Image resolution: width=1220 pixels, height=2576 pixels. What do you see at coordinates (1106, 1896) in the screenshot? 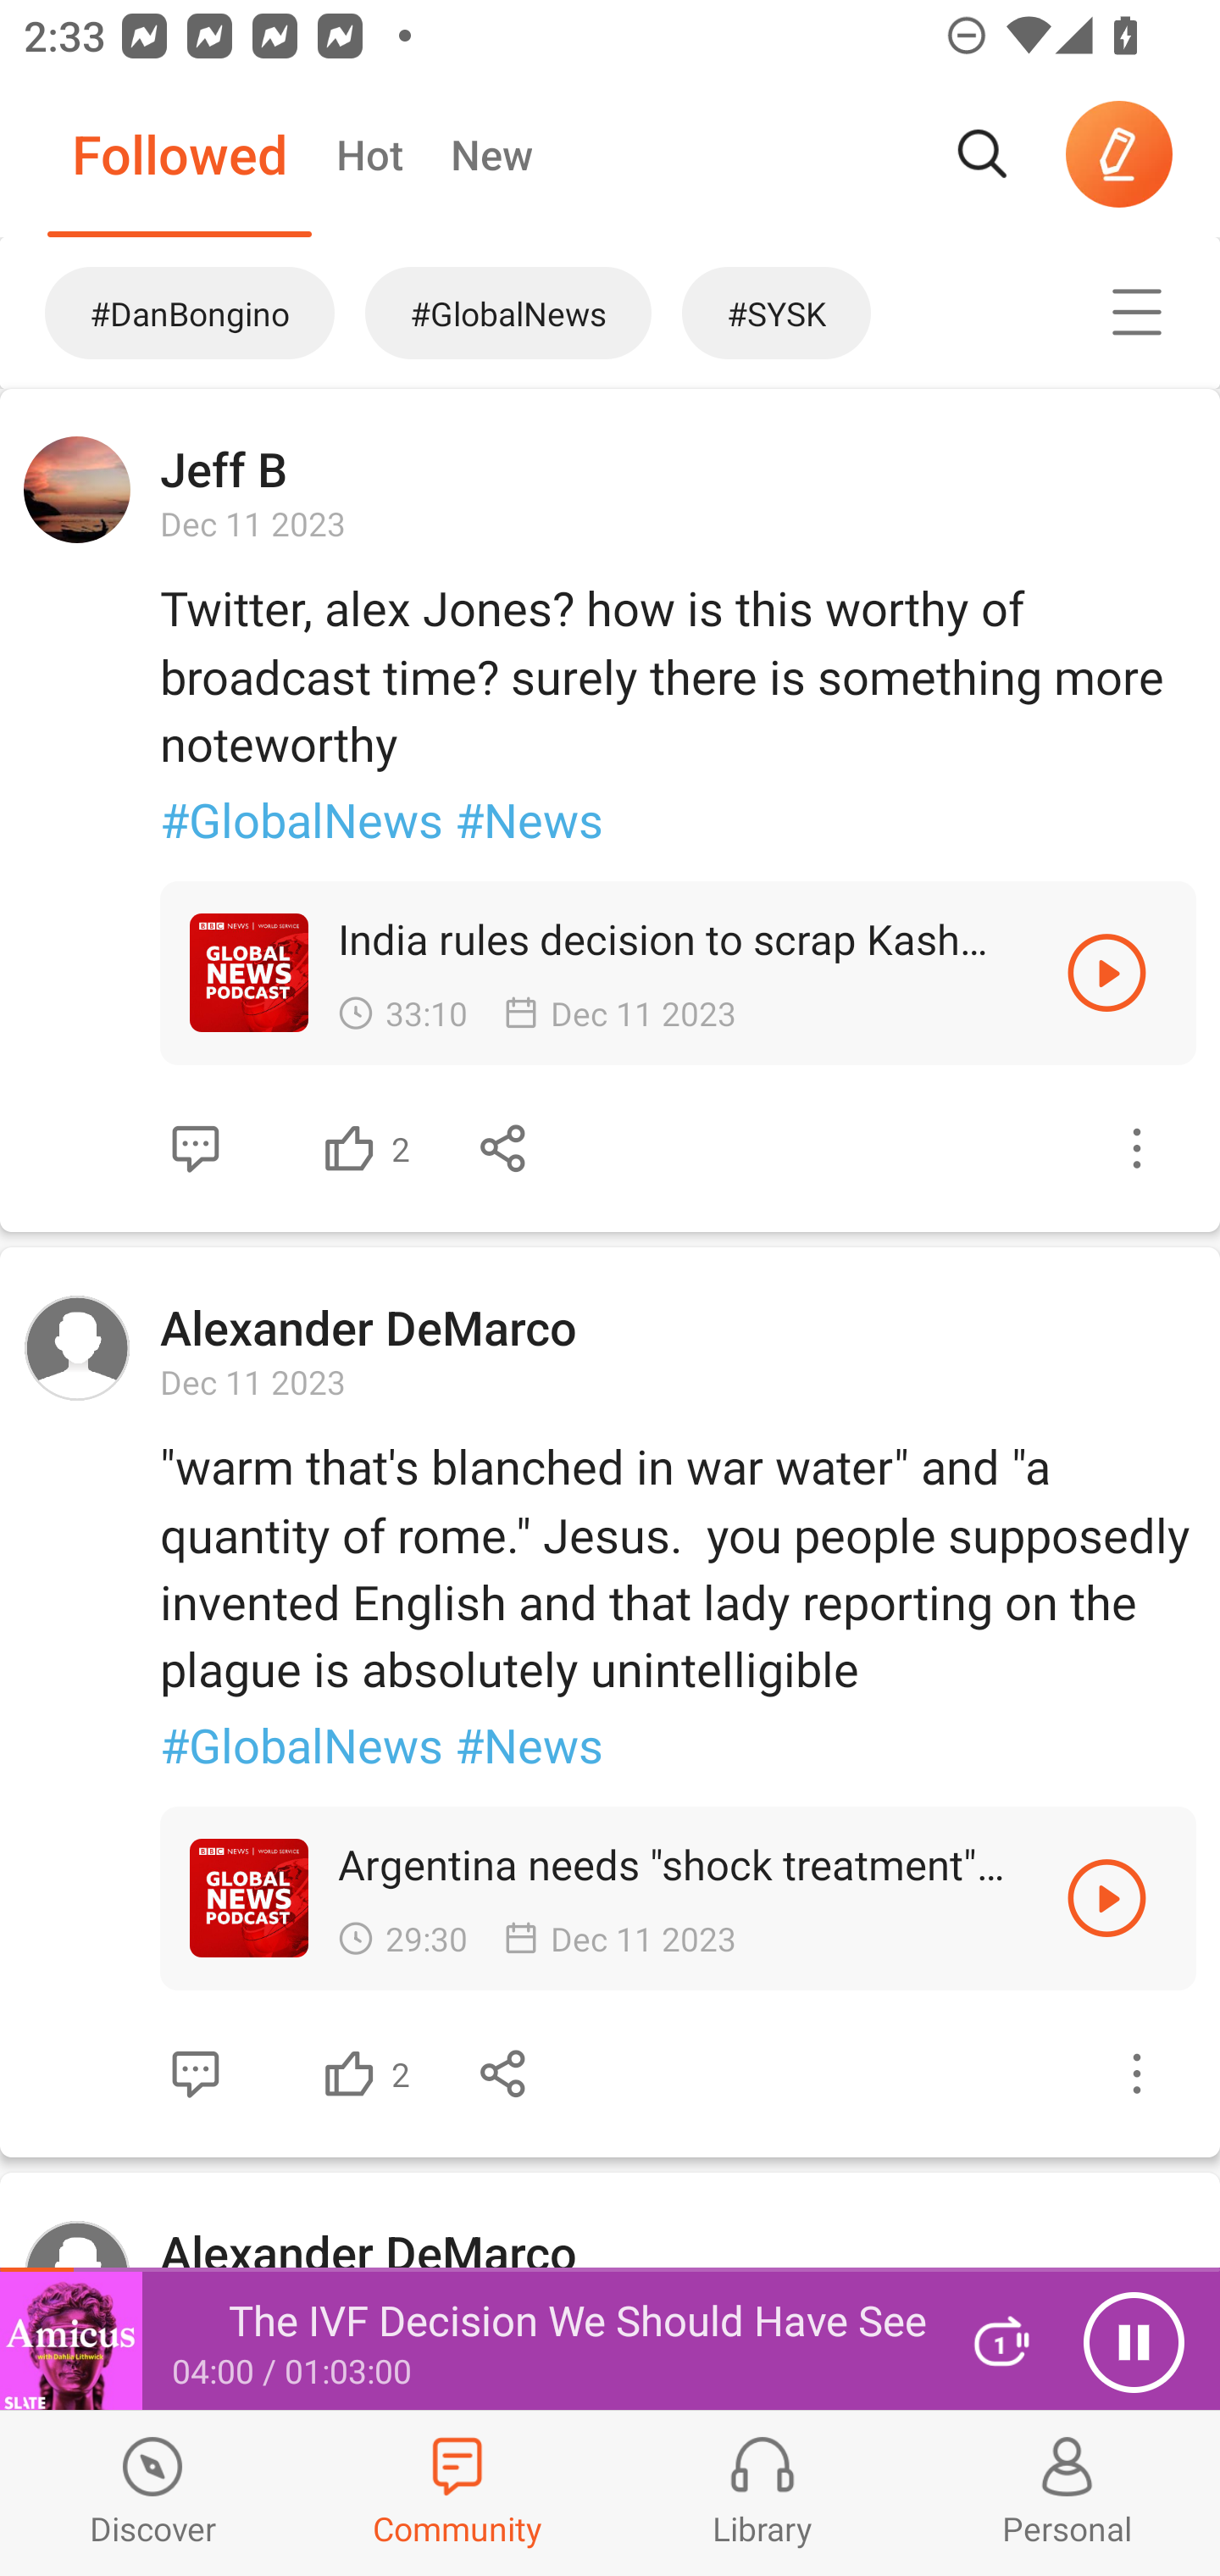
I see `` at bounding box center [1106, 1896].